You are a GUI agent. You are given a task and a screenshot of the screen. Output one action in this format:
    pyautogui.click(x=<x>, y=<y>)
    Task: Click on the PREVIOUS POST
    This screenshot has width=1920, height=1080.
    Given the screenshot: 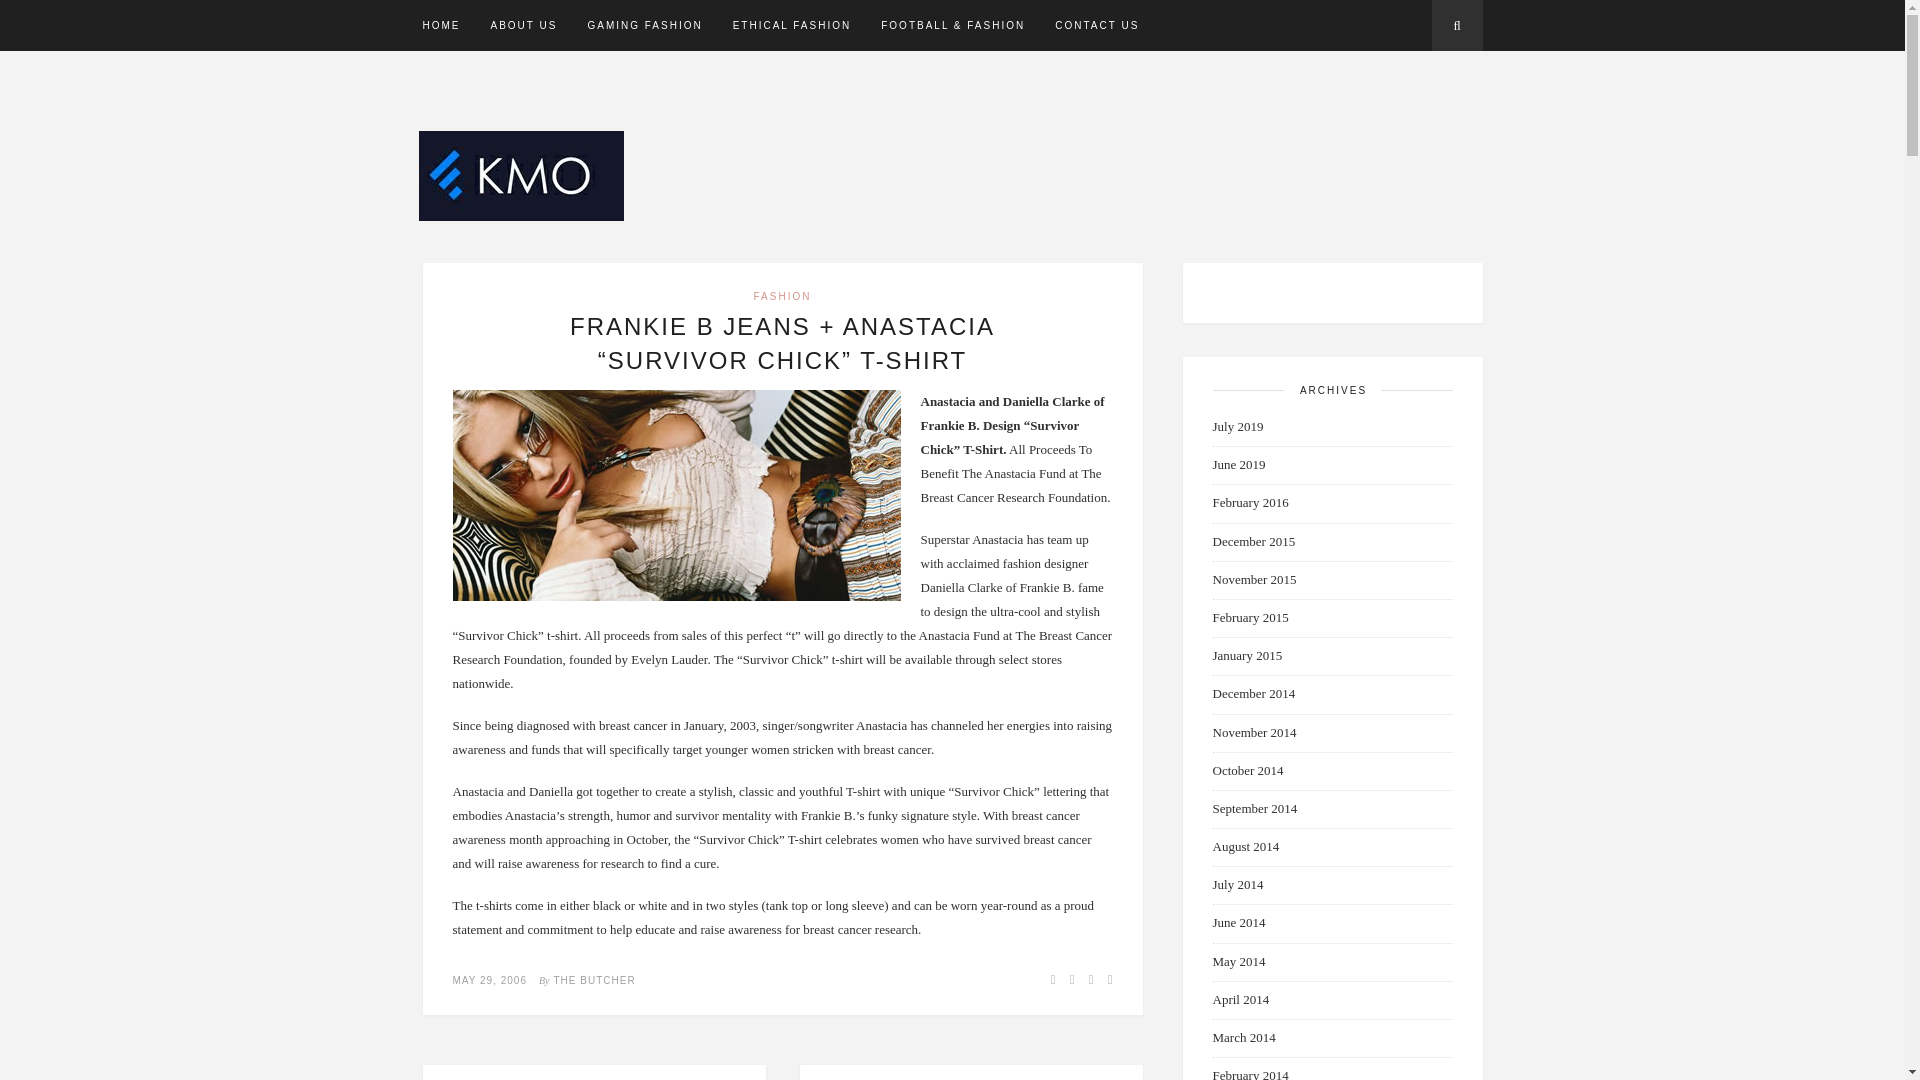 What is the action you would take?
    pyautogui.click(x=593, y=1072)
    